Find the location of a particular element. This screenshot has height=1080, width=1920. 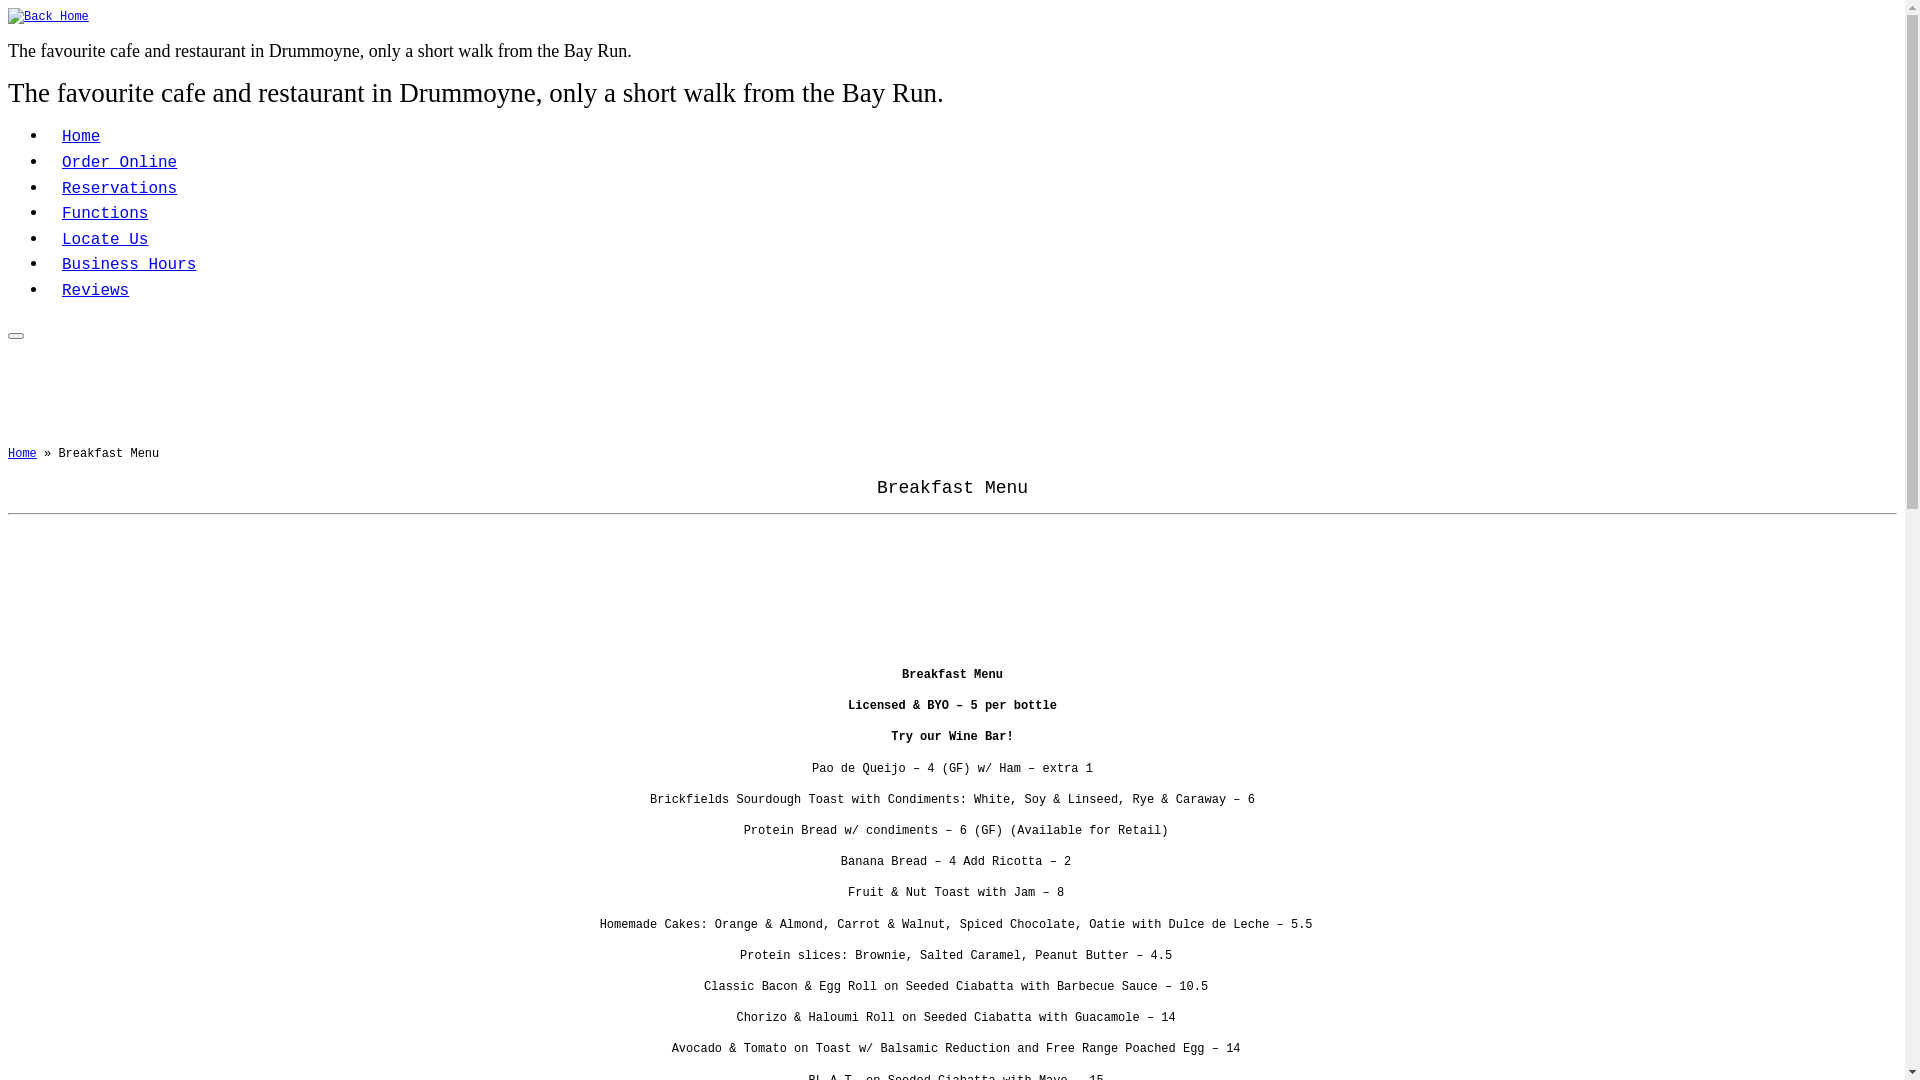

Home is located at coordinates (22, 454).